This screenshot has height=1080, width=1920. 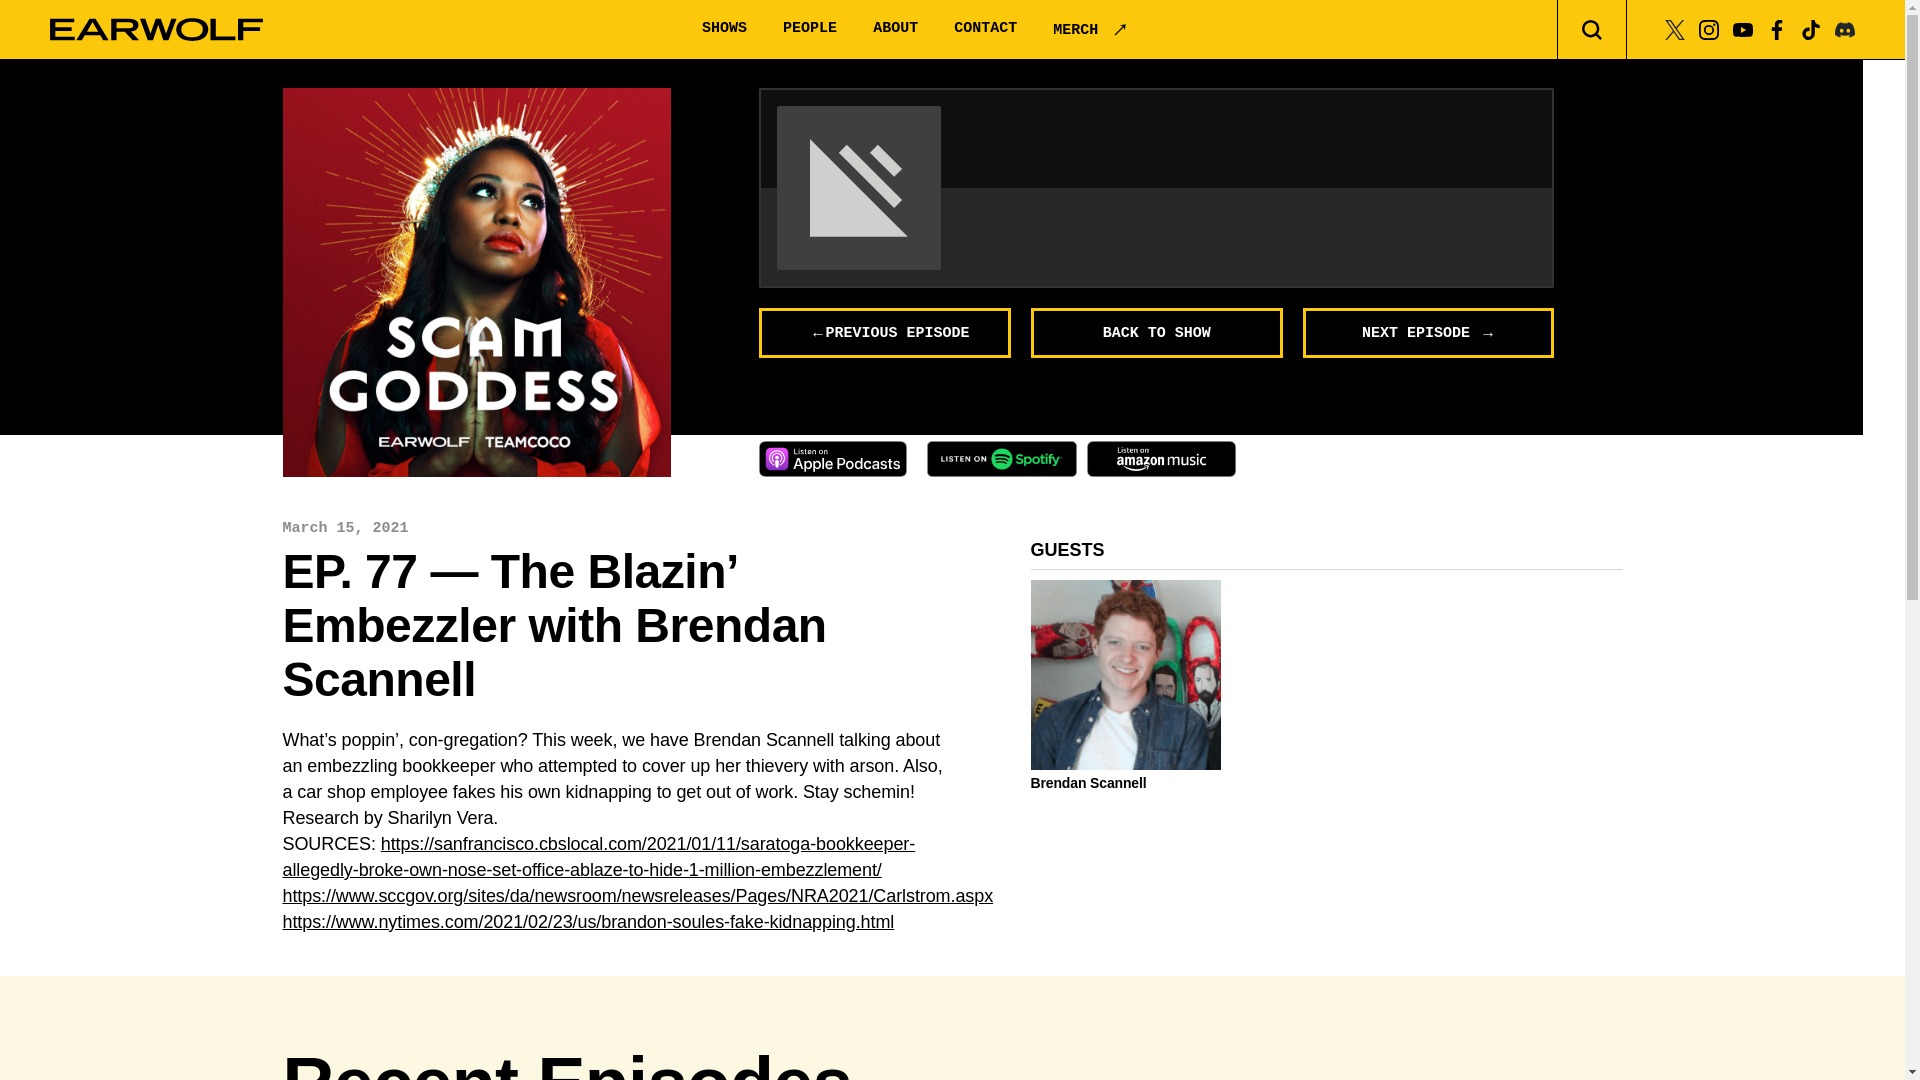 What do you see at coordinates (810, 28) in the screenshot?
I see `PEOPLE` at bounding box center [810, 28].